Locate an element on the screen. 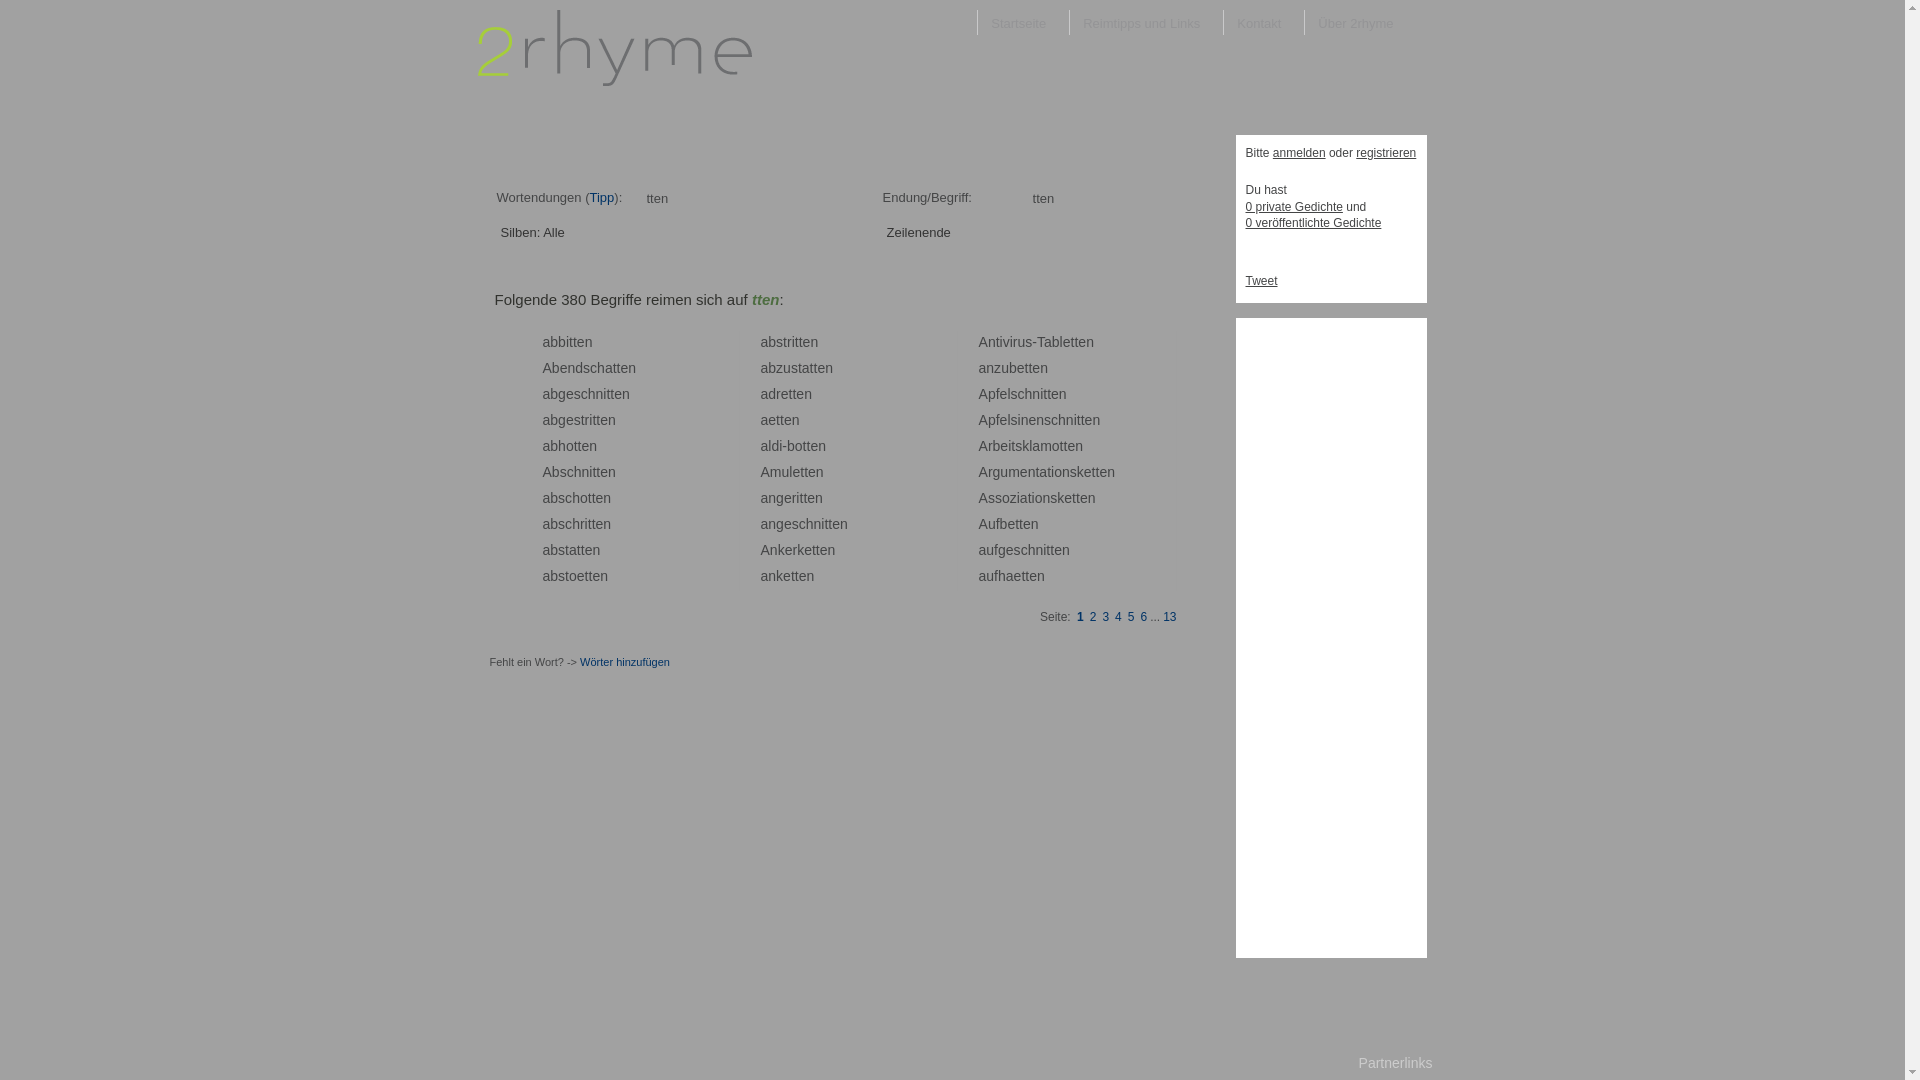  e is located at coordinates (1082, 342).